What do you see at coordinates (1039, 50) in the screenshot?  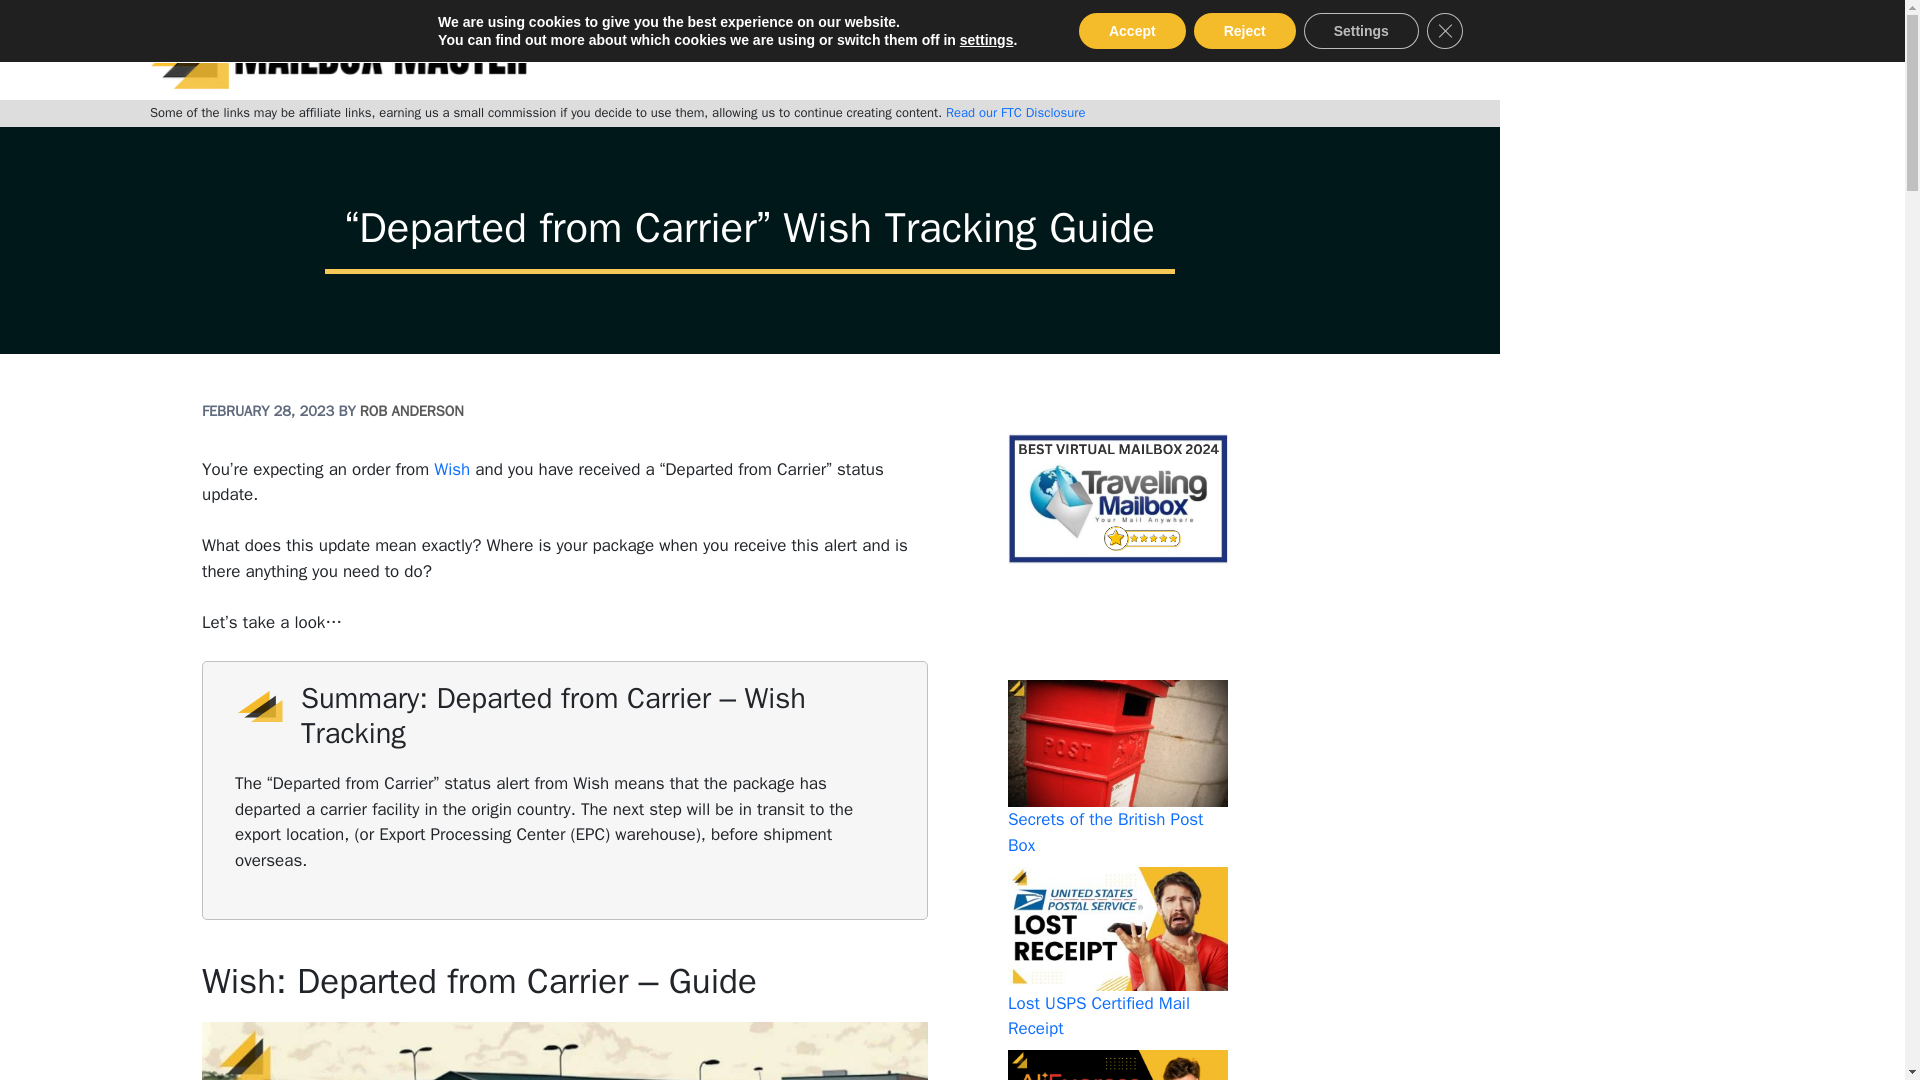 I see `Our Services` at bounding box center [1039, 50].